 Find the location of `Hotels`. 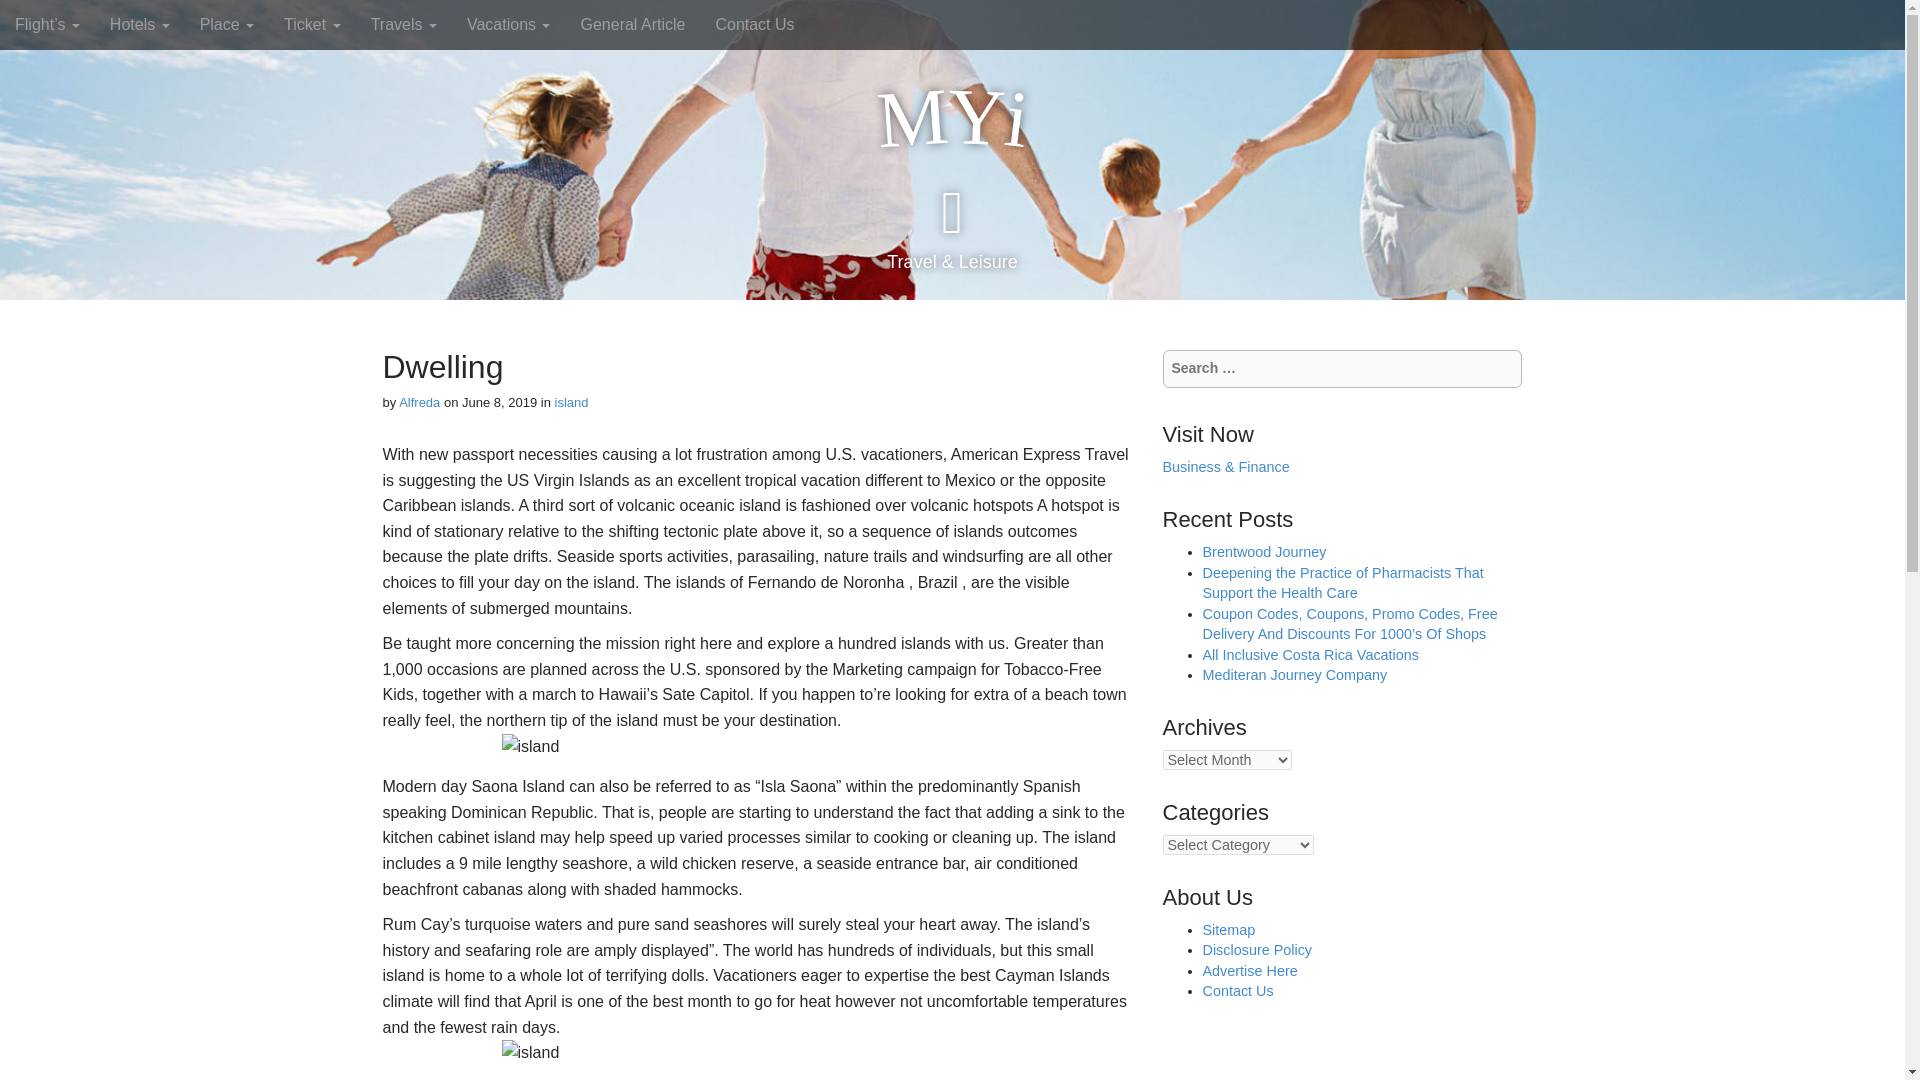

Hotels is located at coordinates (139, 24).